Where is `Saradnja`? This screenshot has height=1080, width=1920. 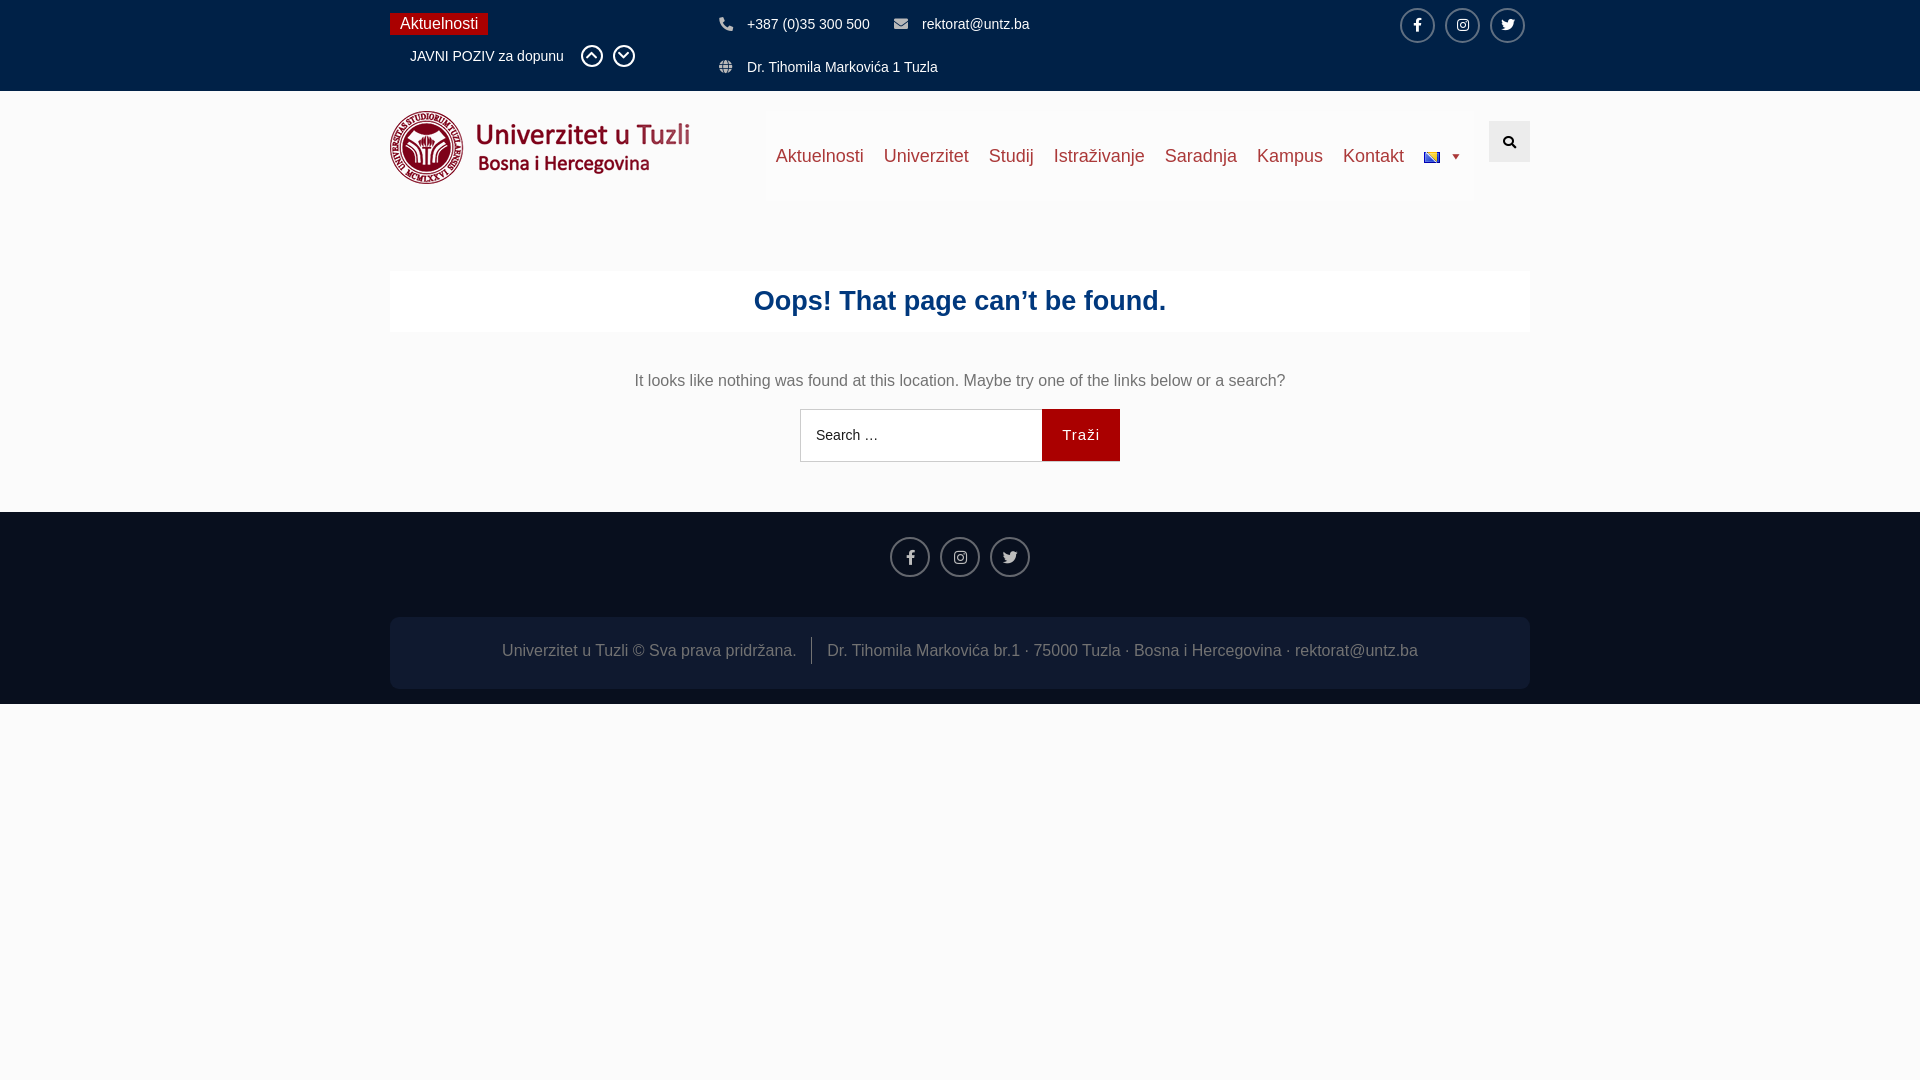 Saradnja is located at coordinates (1201, 156).